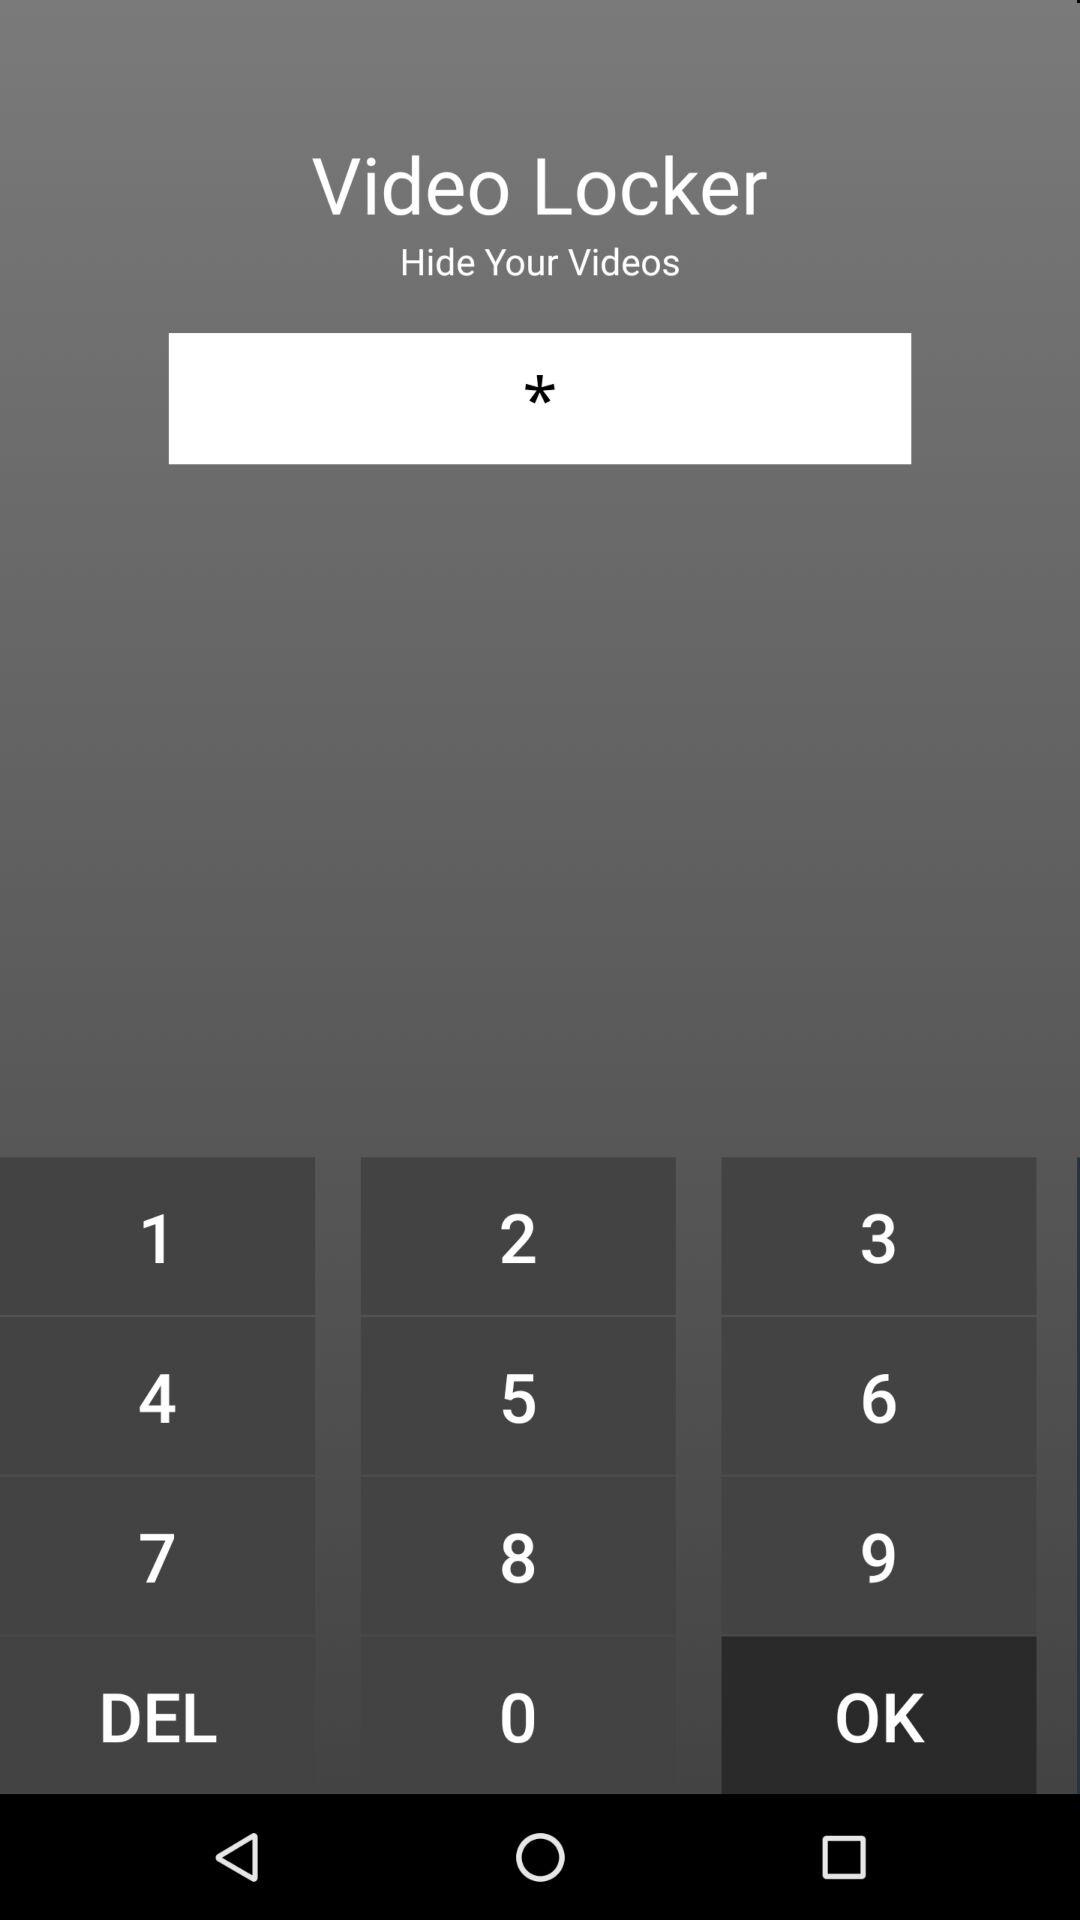  I want to click on turn on icon to the right of 2 icon, so click(878, 1236).